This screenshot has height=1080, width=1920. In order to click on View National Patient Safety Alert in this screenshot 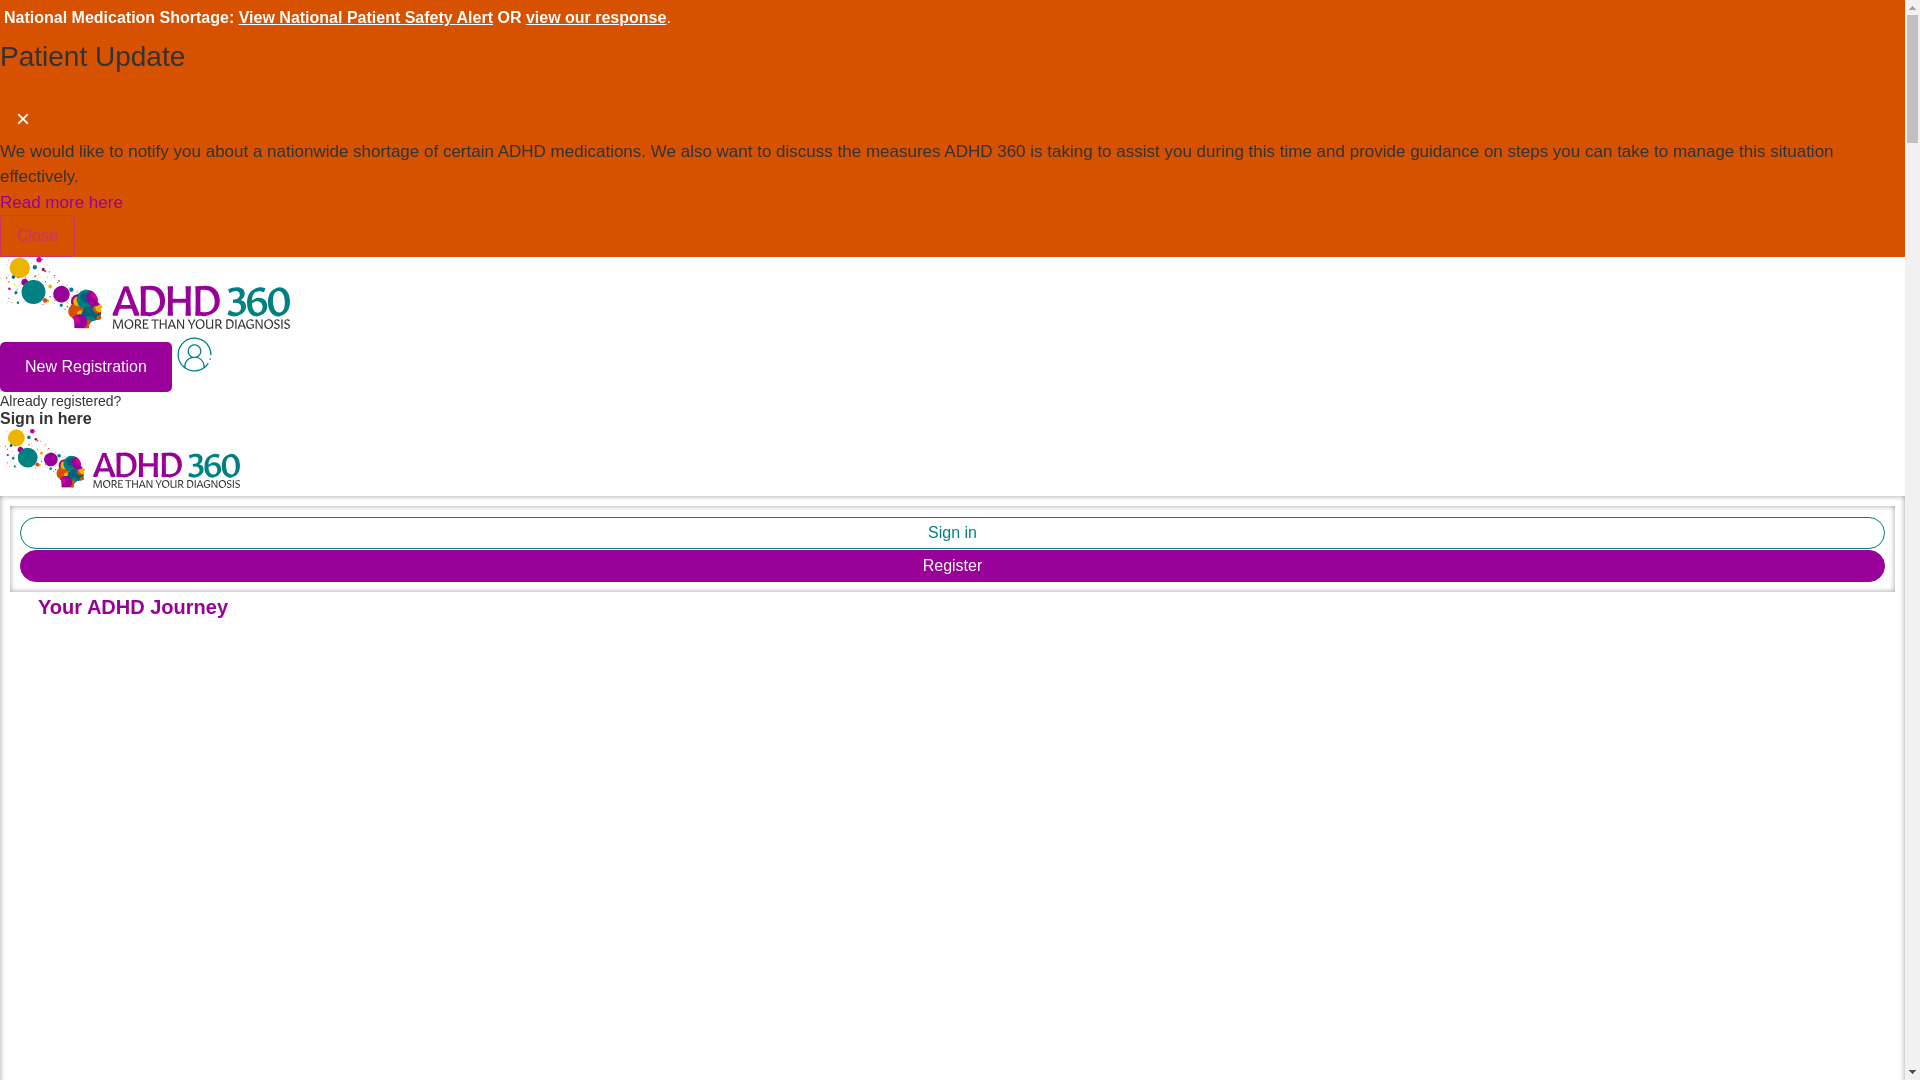, I will do `click(86, 367)`.